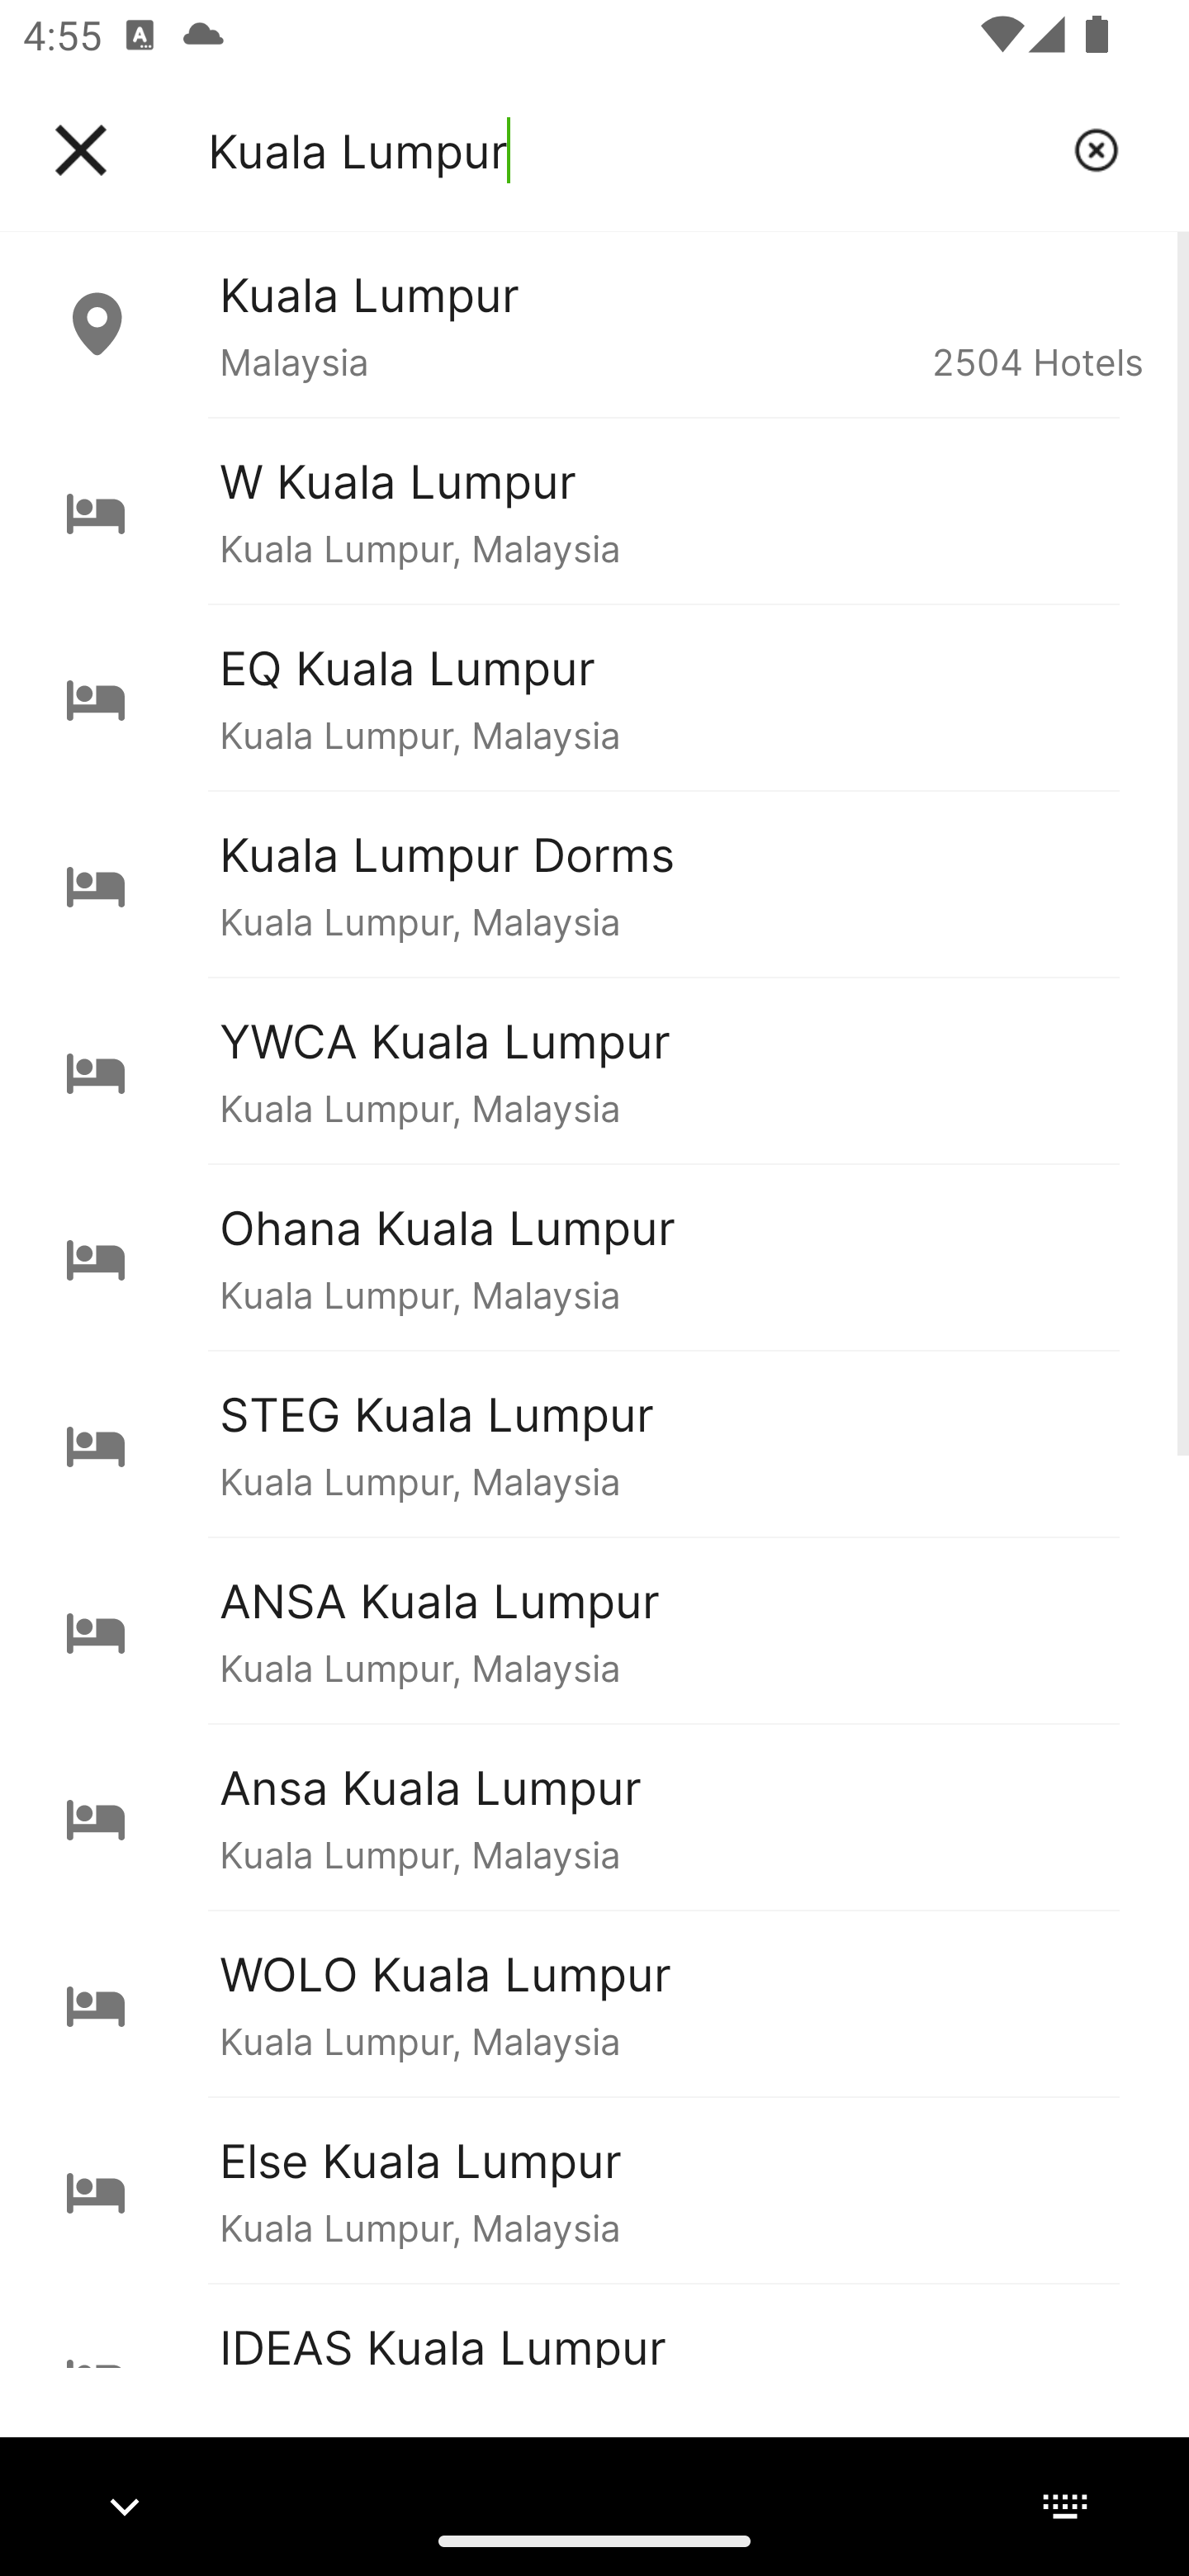  What do you see at coordinates (594, 510) in the screenshot?
I see `W Kuala Lumpur Kuala Lumpur, Malaysia` at bounding box center [594, 510].